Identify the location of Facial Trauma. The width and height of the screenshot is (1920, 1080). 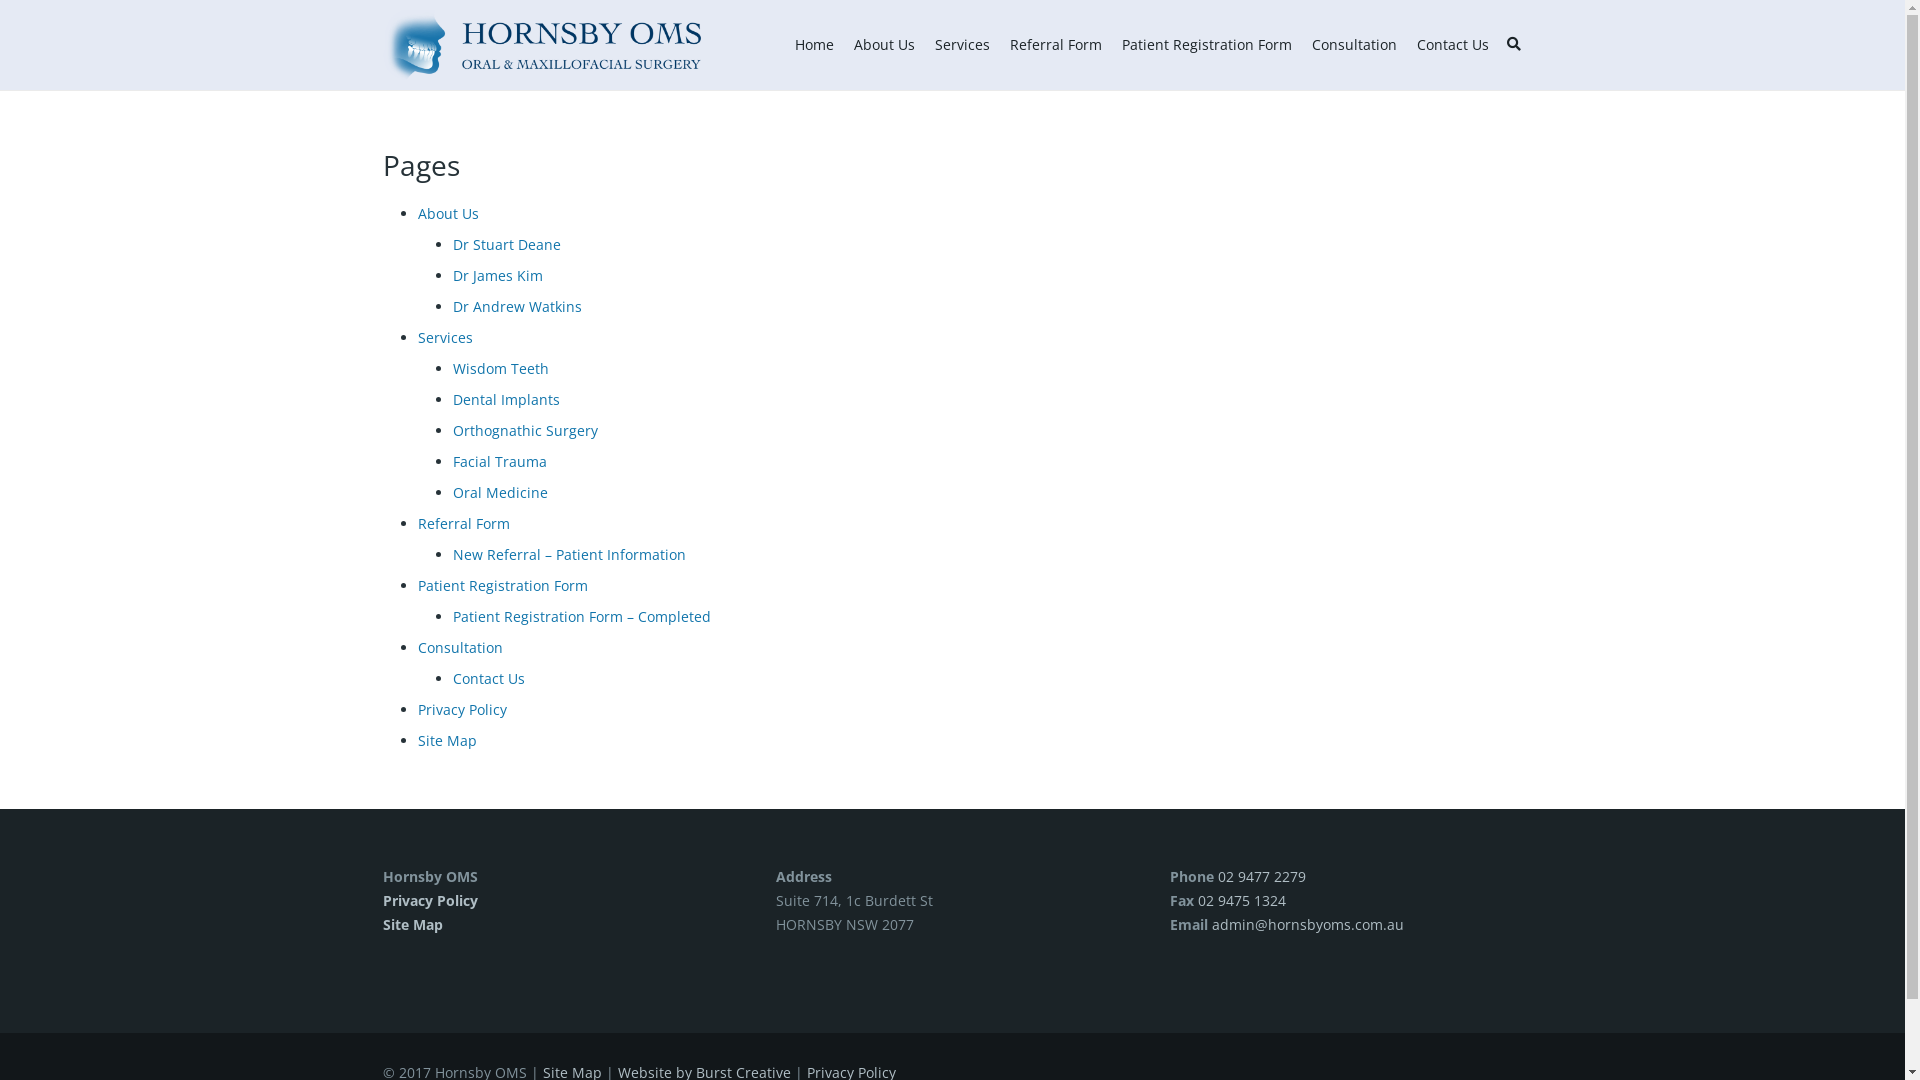
(499, 462).